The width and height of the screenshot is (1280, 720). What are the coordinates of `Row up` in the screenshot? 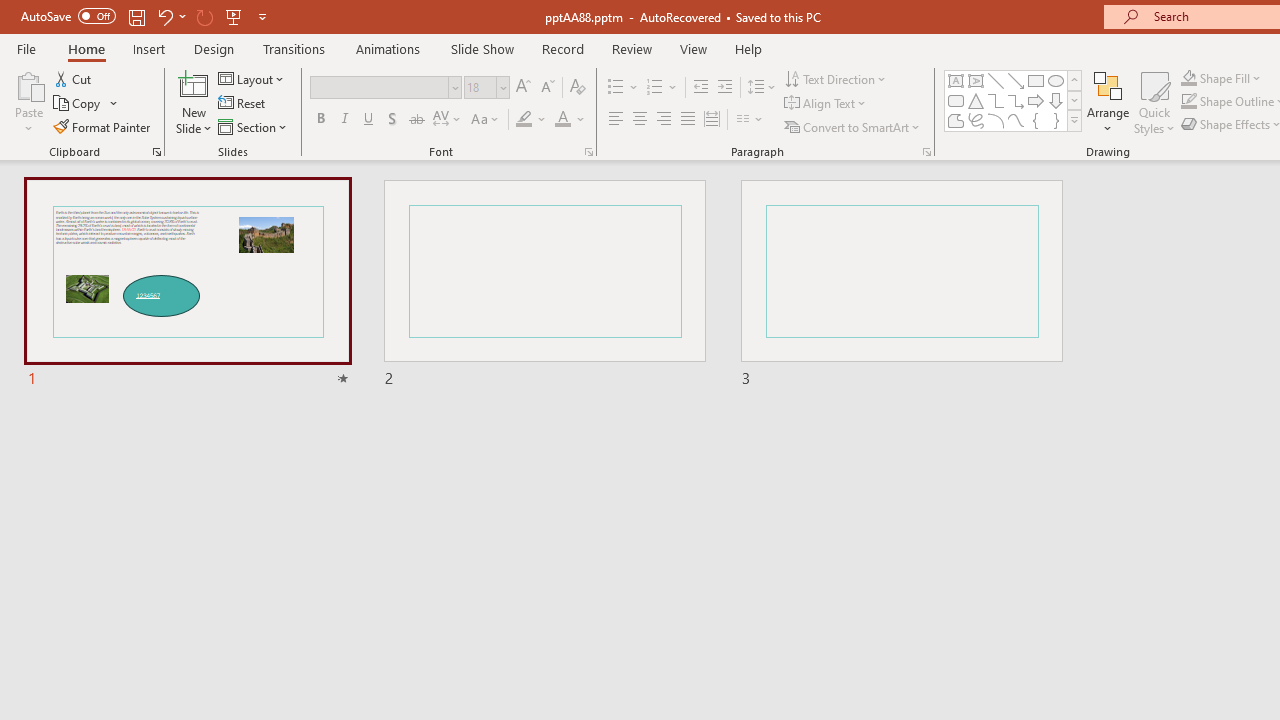 It's located at (1074, 80).